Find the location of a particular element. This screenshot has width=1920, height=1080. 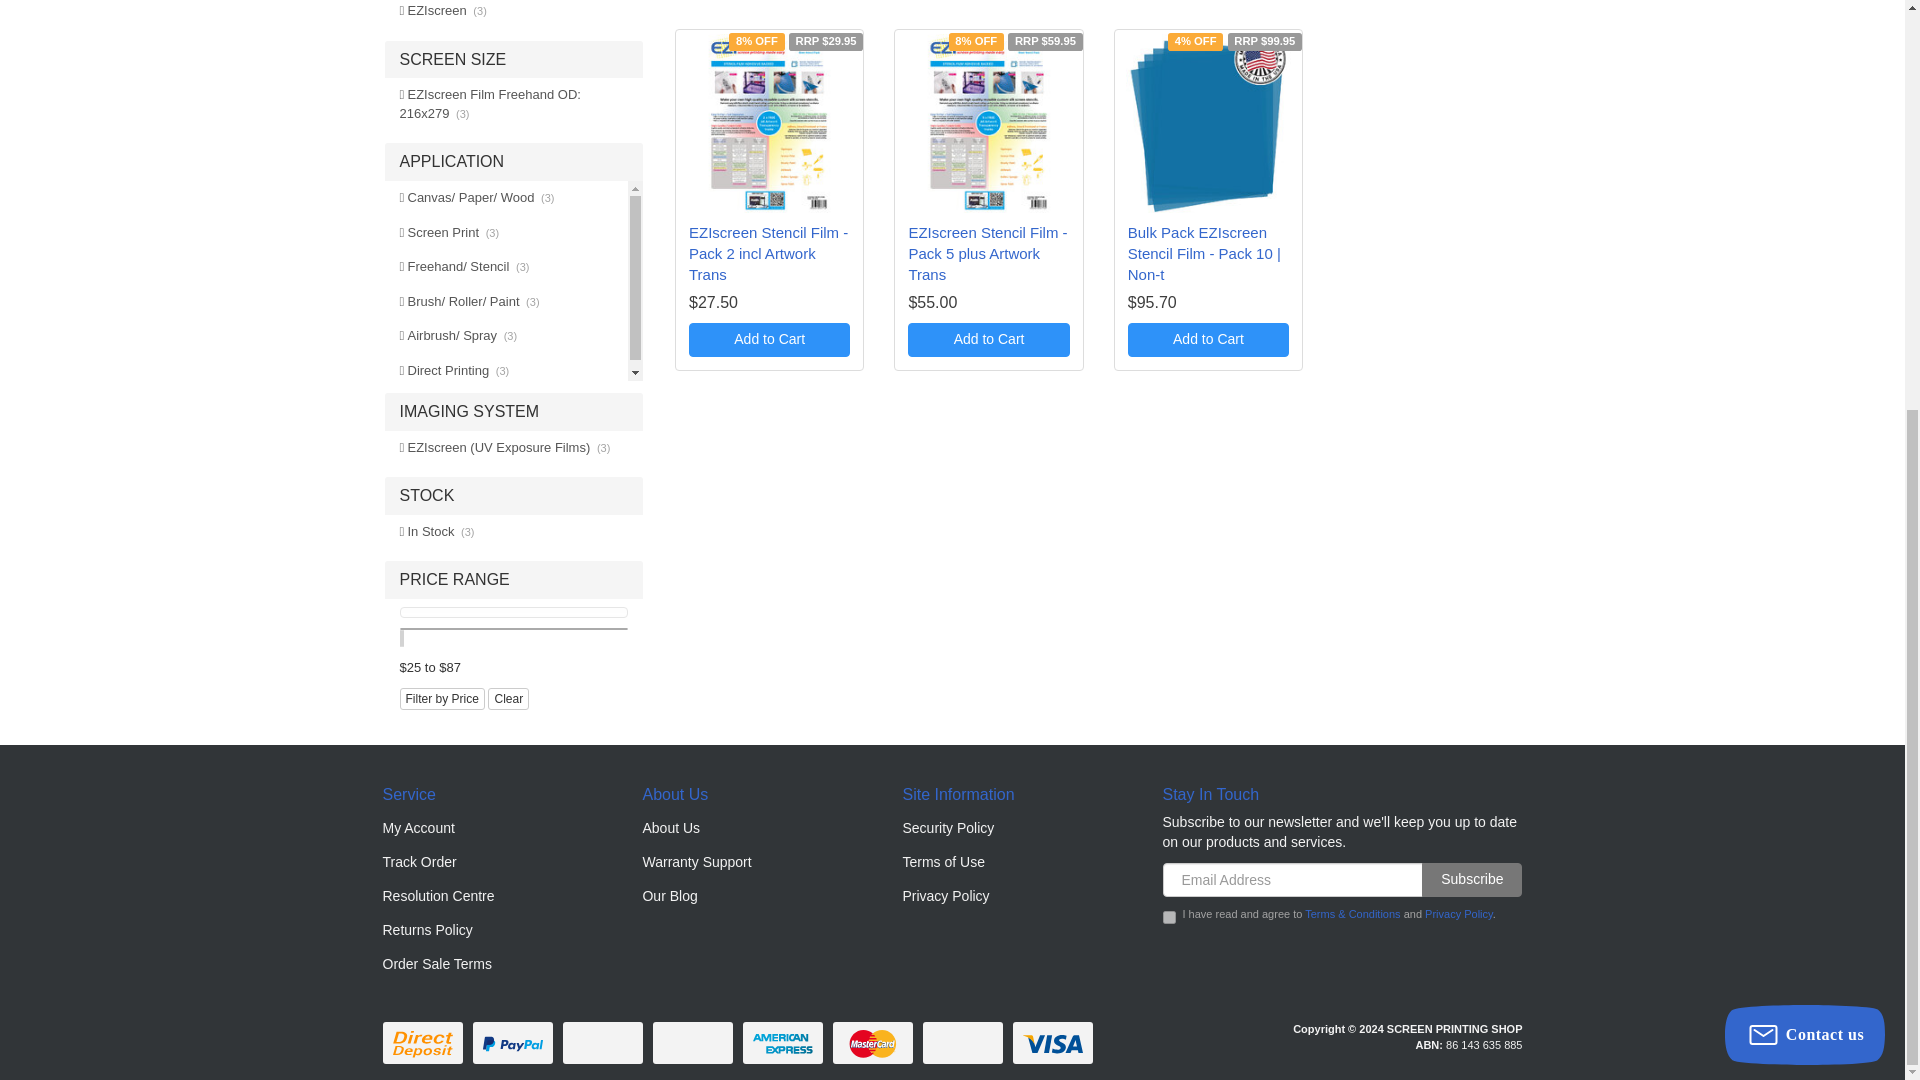

Filter by Price is located at coordinates (442, 698).